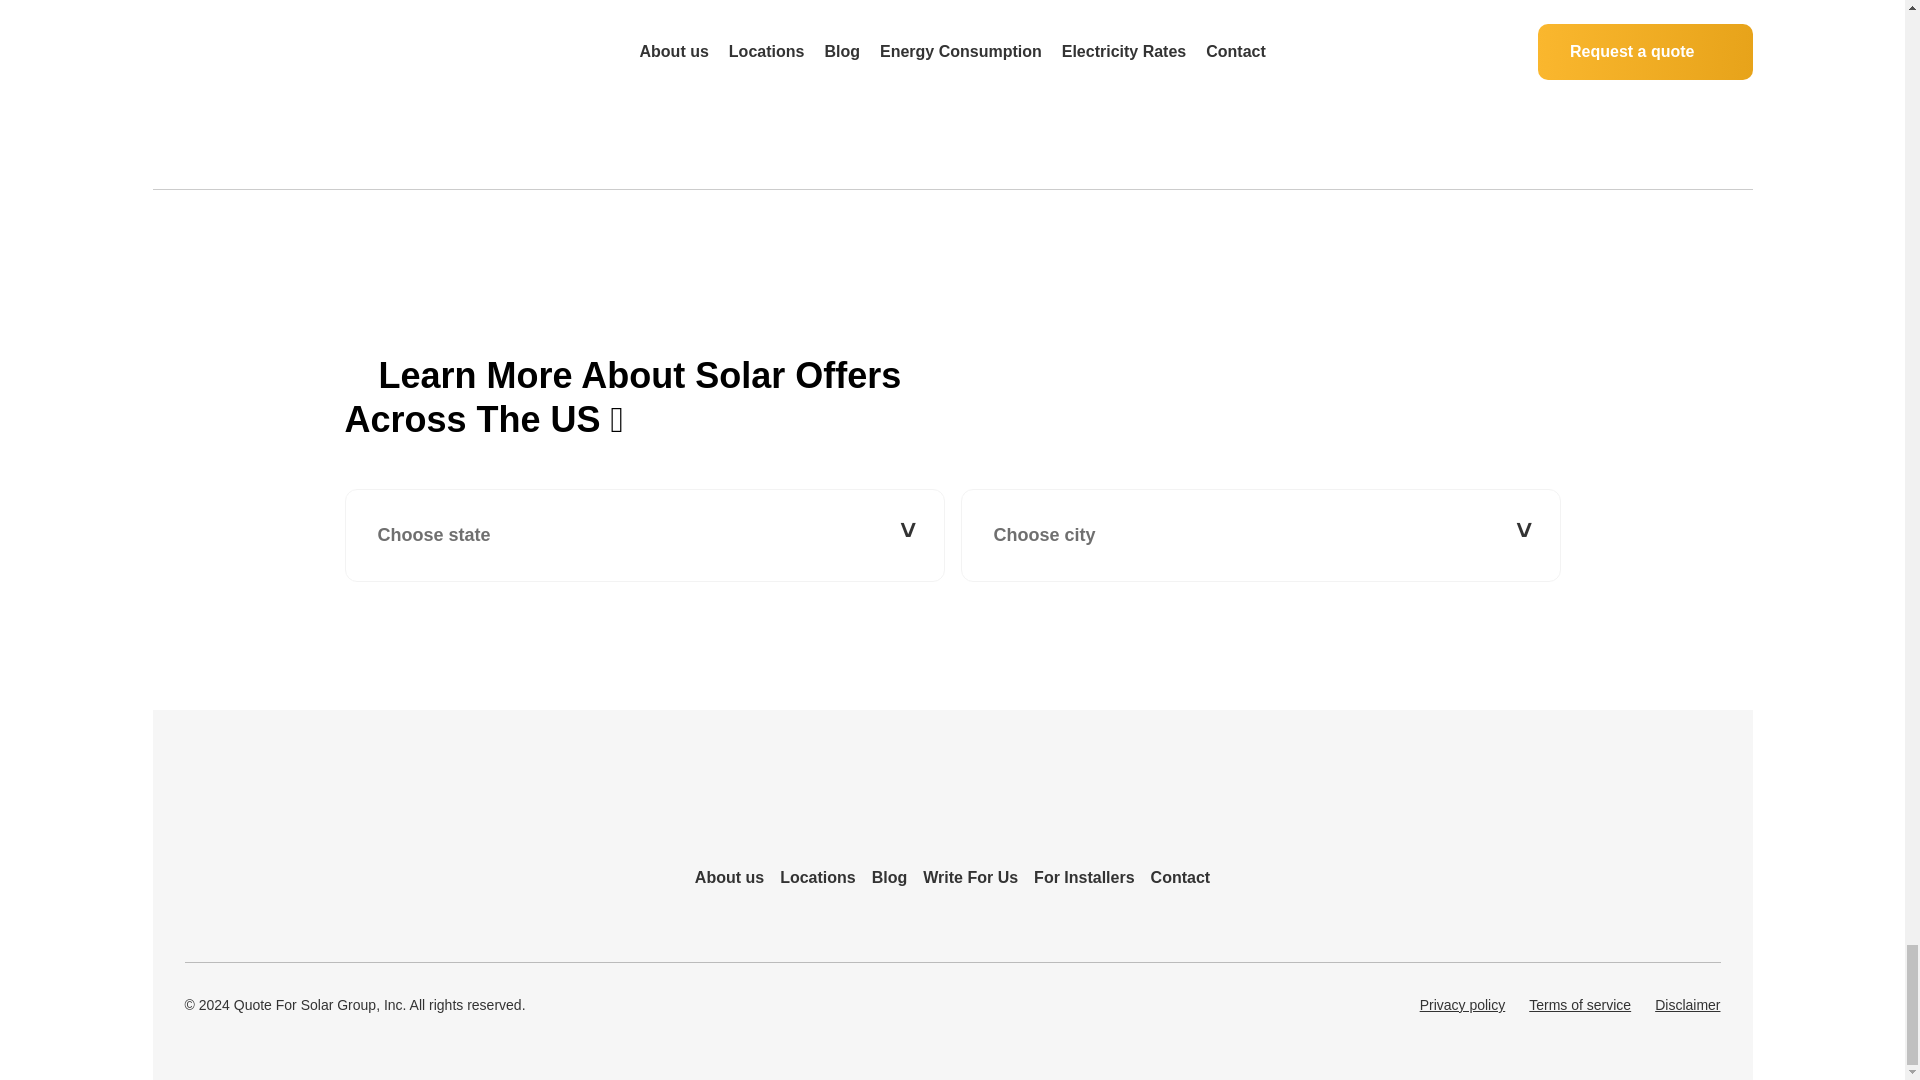  What do you see at coordinates (1688, 1005) in the screenshot?
I see `Disclaimer` at bounding box center [1688, 1005].